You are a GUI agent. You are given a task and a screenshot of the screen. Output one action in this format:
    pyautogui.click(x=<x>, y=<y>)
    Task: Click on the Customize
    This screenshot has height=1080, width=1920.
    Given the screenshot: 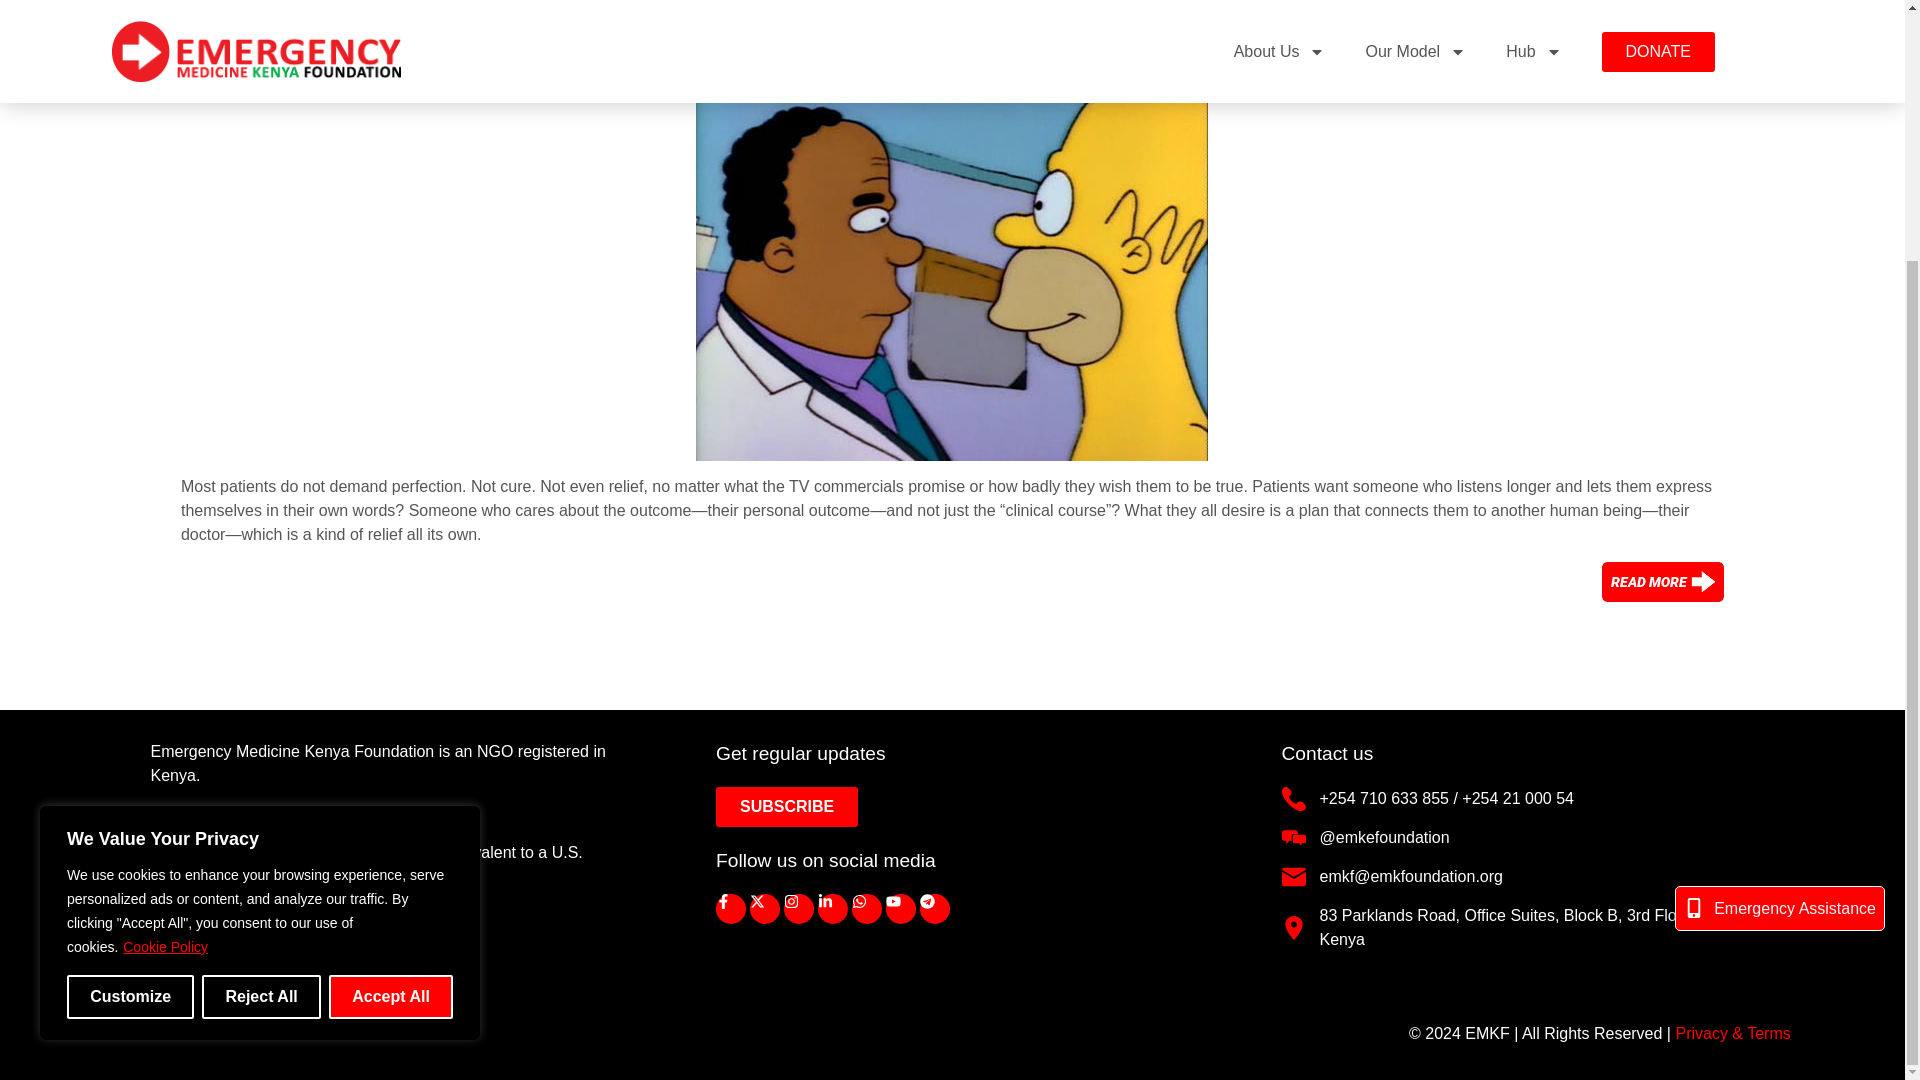 What is the action you would take?
    pyautogui.click(x=130, y=666)
    